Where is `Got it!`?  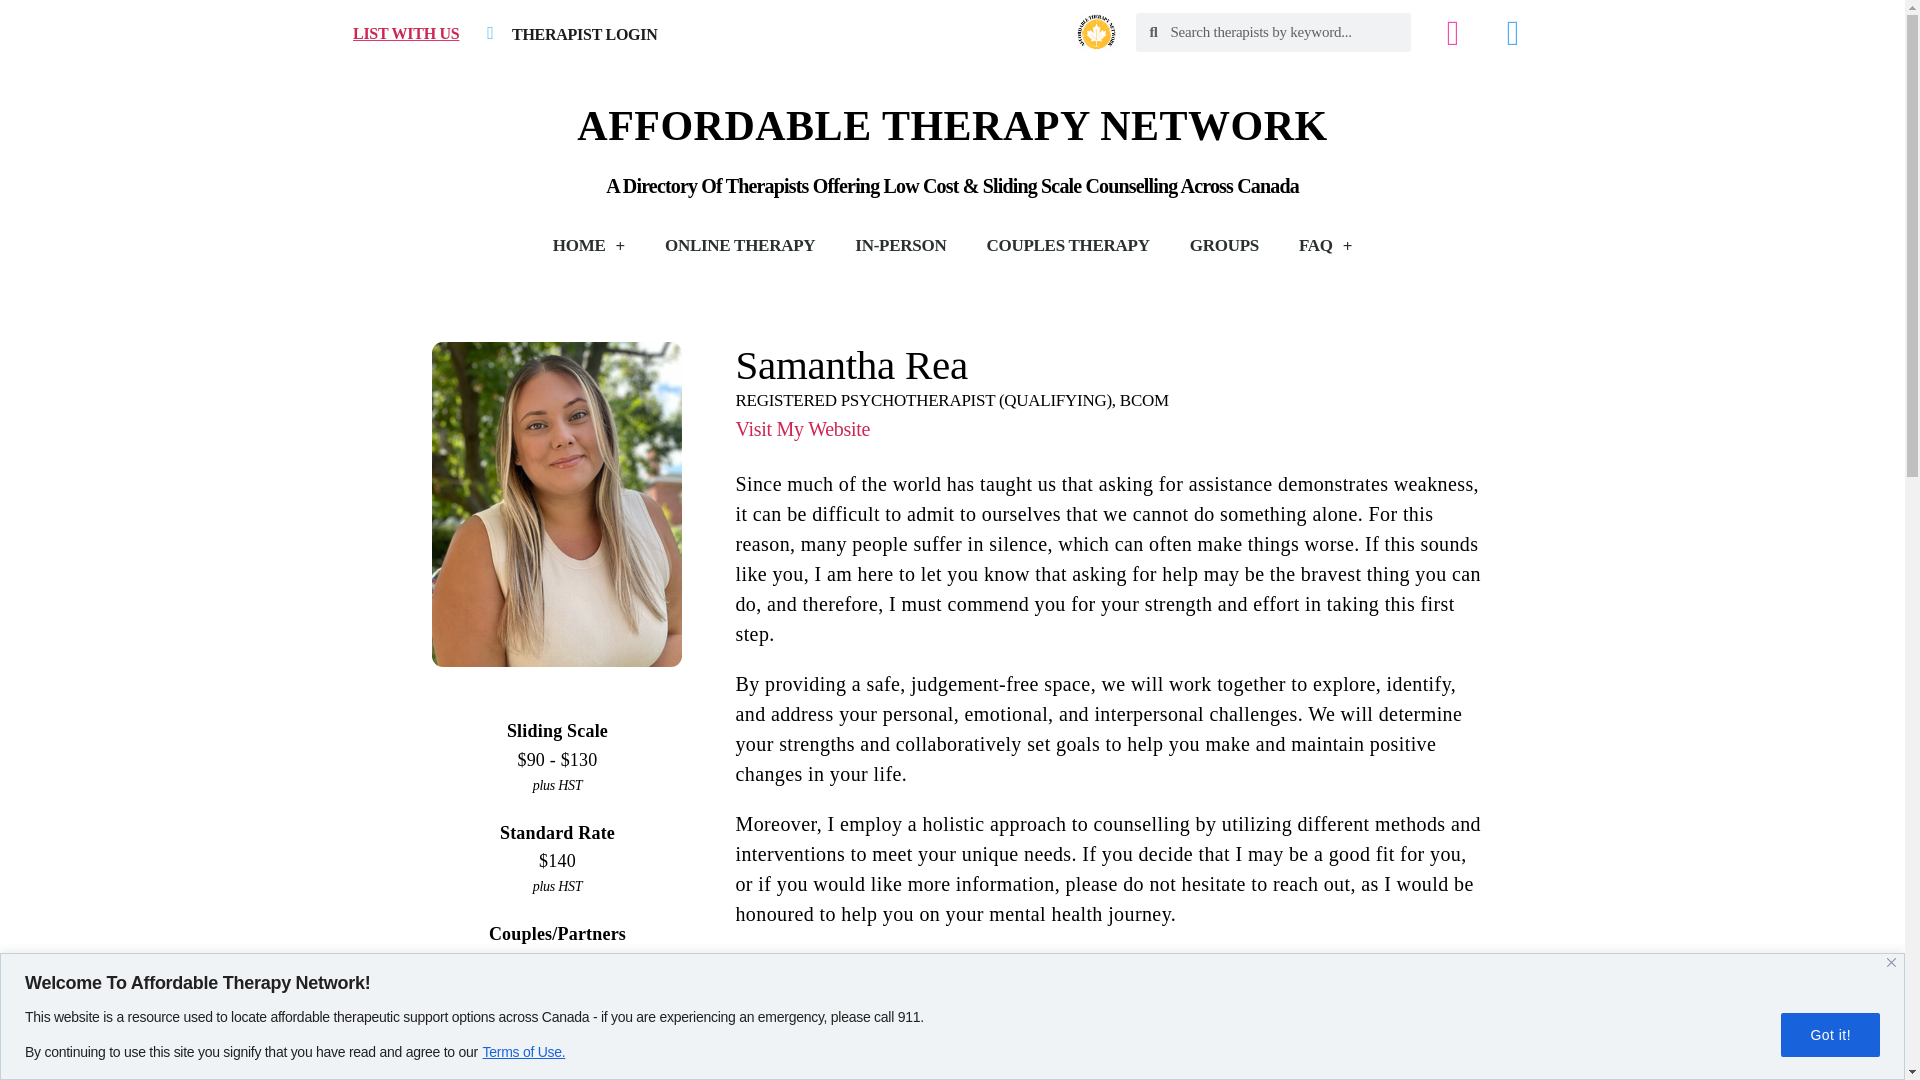
Got it! is located at coordinates (1830, 1034).